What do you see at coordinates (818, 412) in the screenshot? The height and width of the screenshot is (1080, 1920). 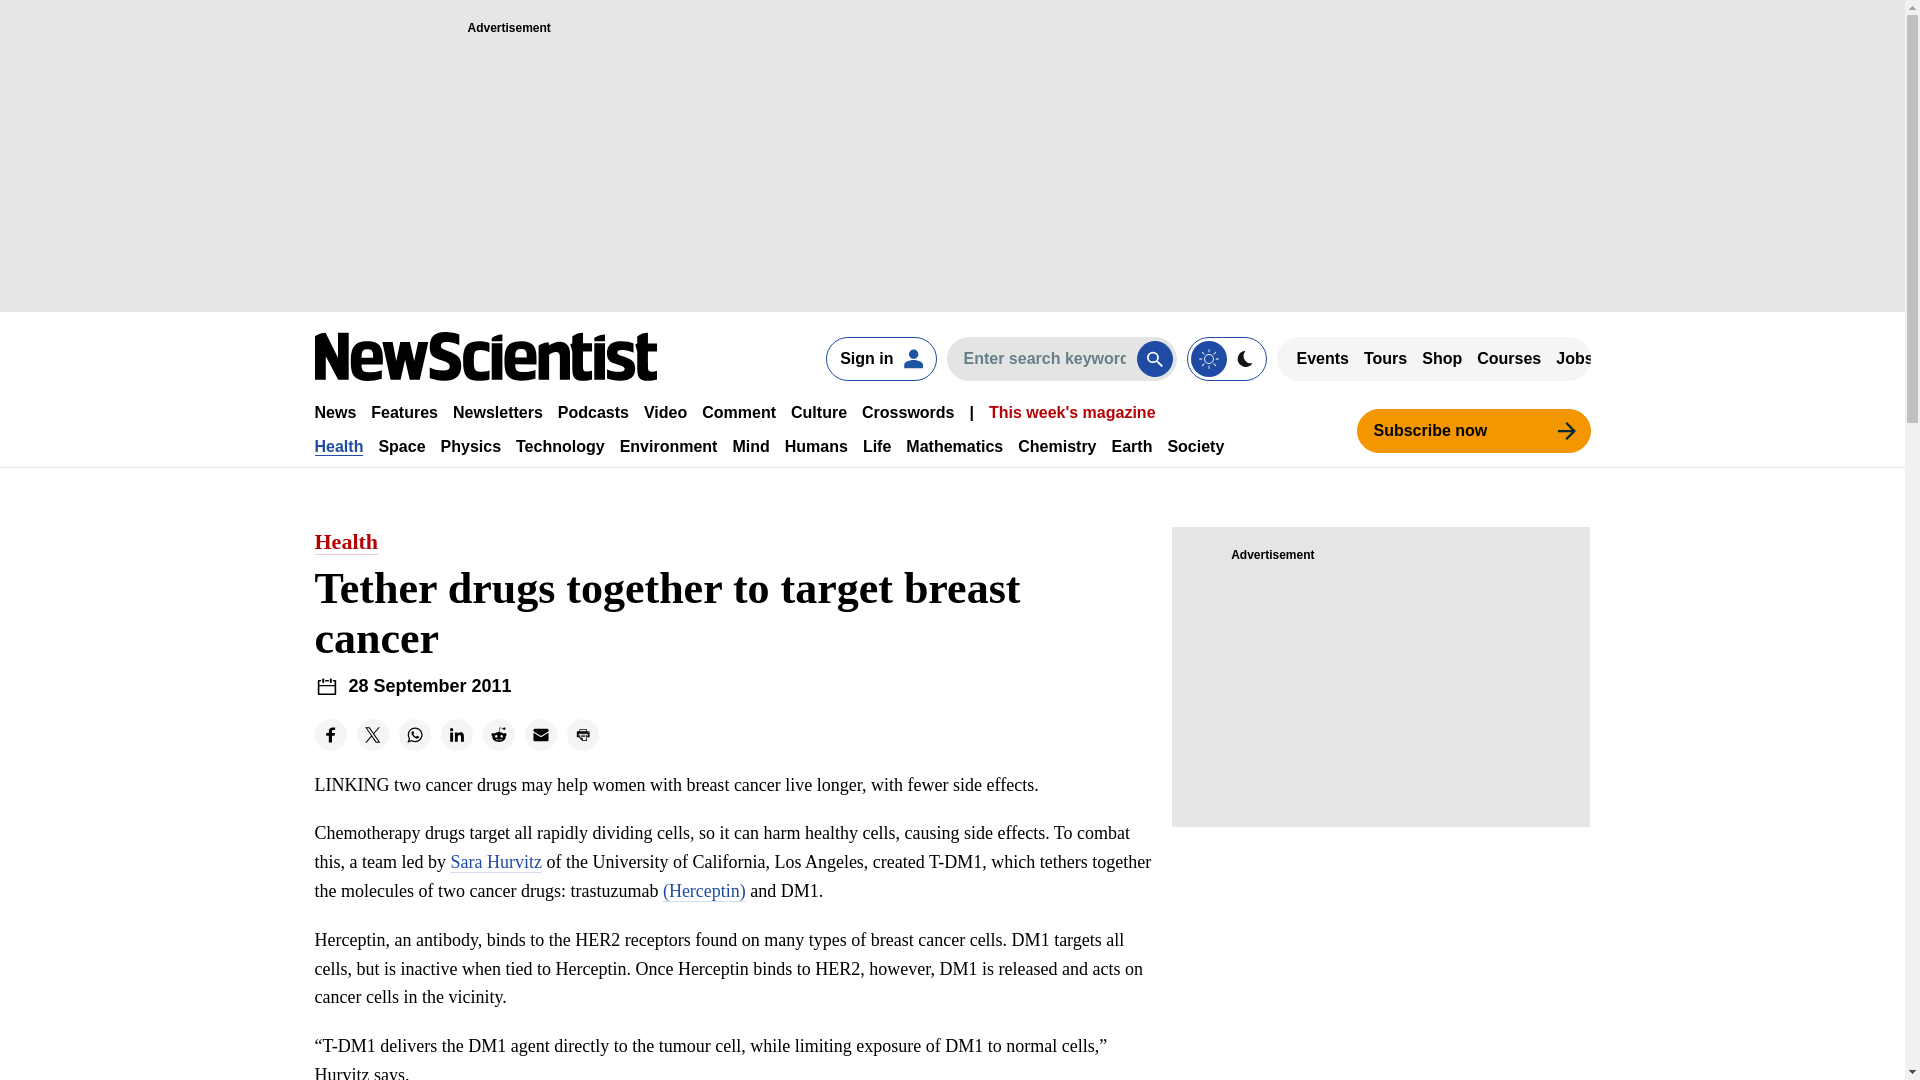 I see `Culture` at bounding box center [818, 412].